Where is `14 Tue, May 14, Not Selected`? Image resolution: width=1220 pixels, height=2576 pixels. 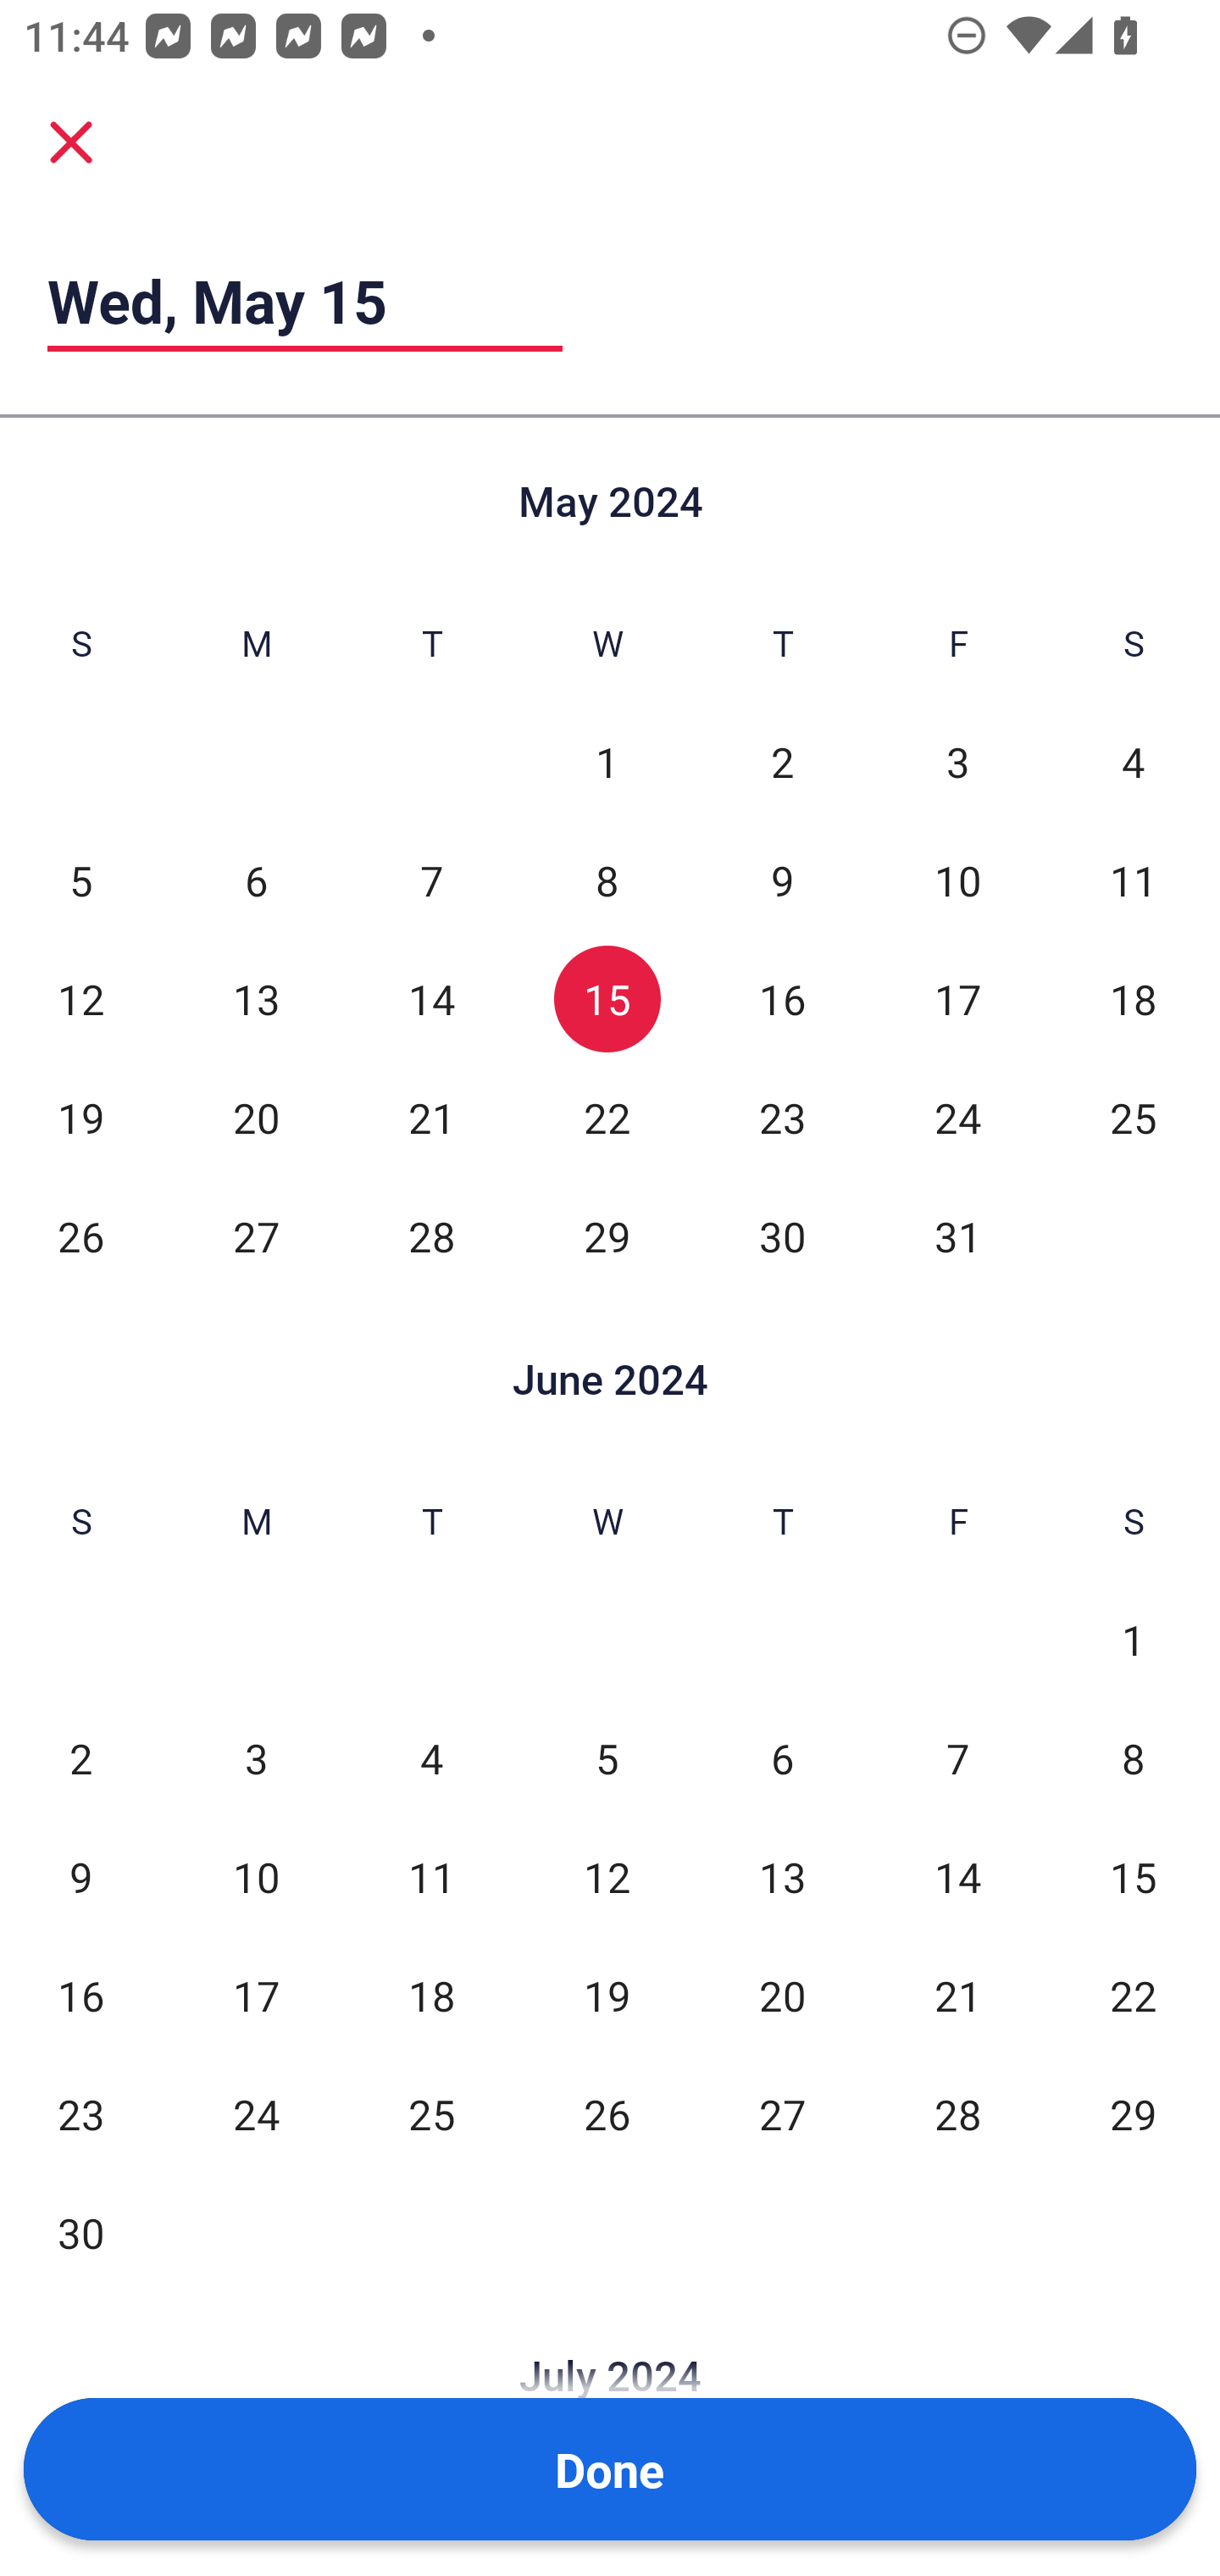
14 Tue, May 14, Not Selected is located at coordinates (432, 999).